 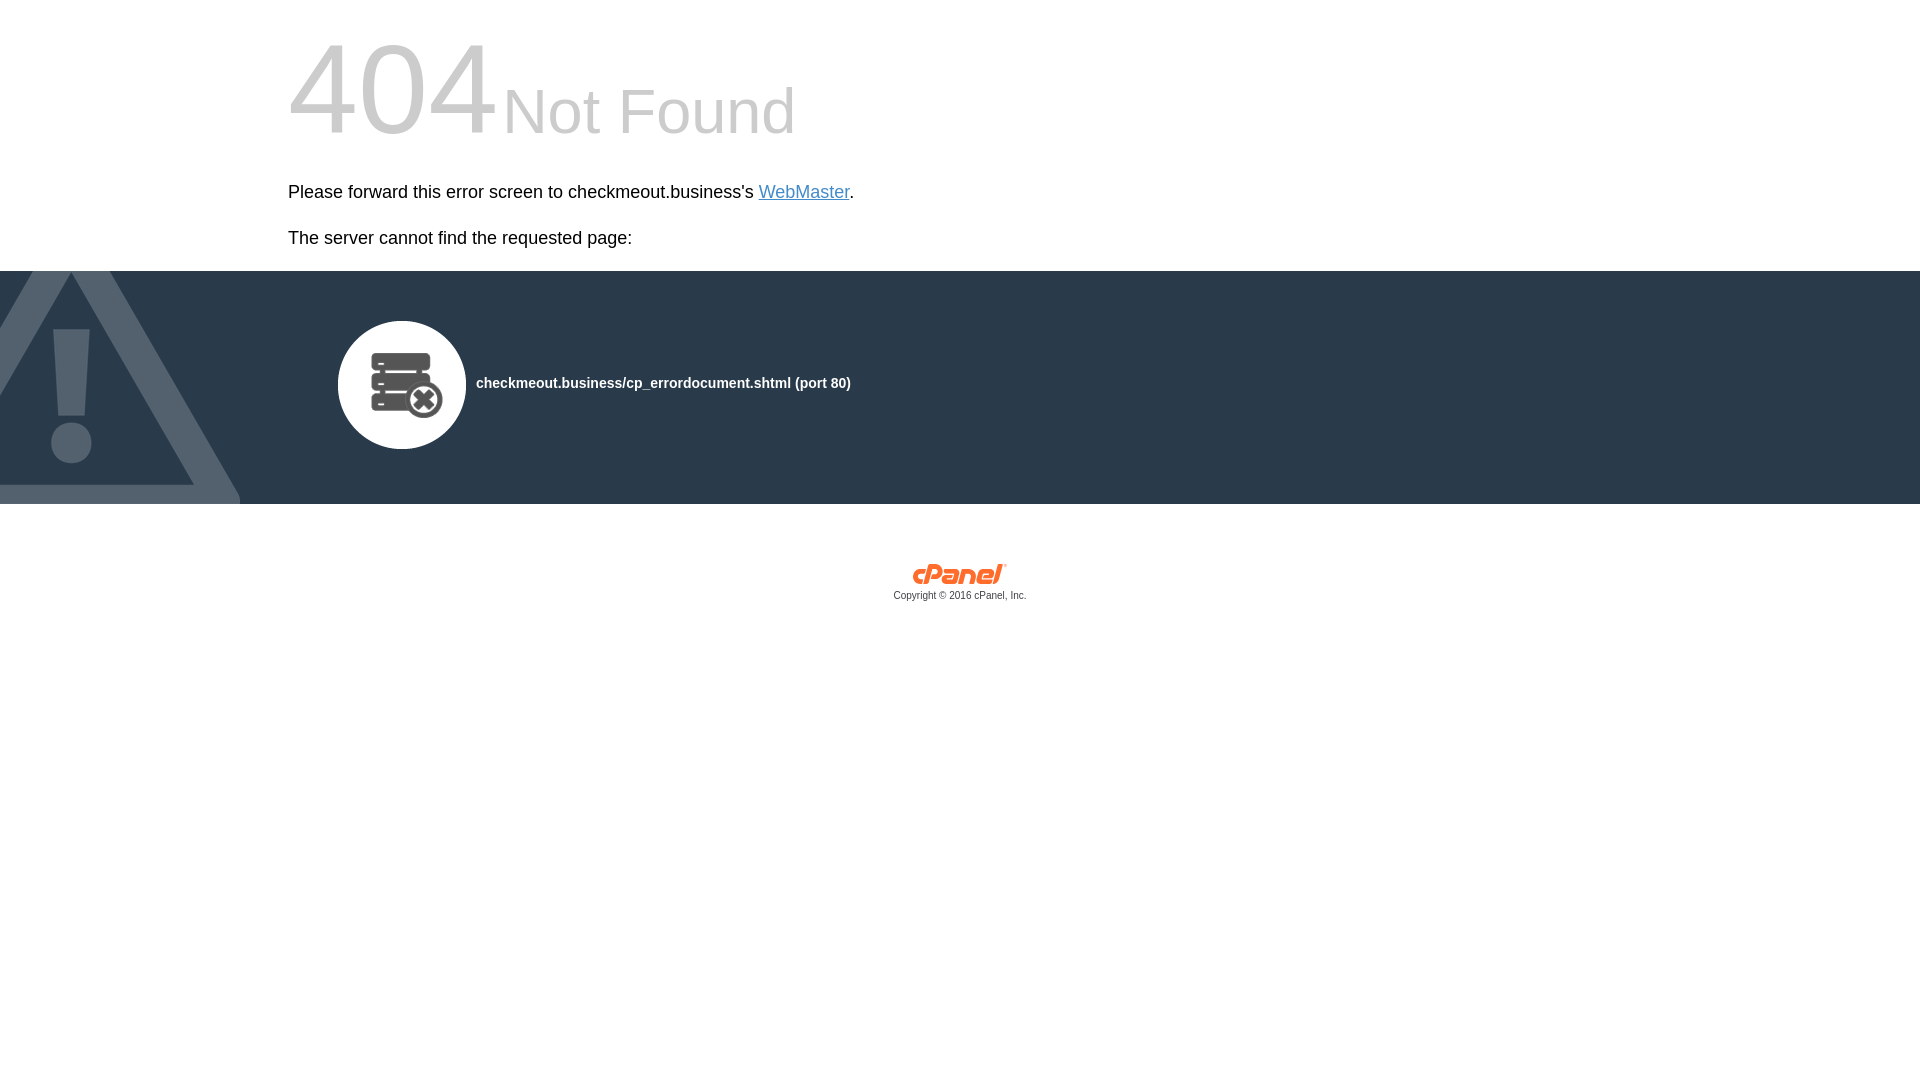 I want to click on WebMaster, so click(x=804, y=192).